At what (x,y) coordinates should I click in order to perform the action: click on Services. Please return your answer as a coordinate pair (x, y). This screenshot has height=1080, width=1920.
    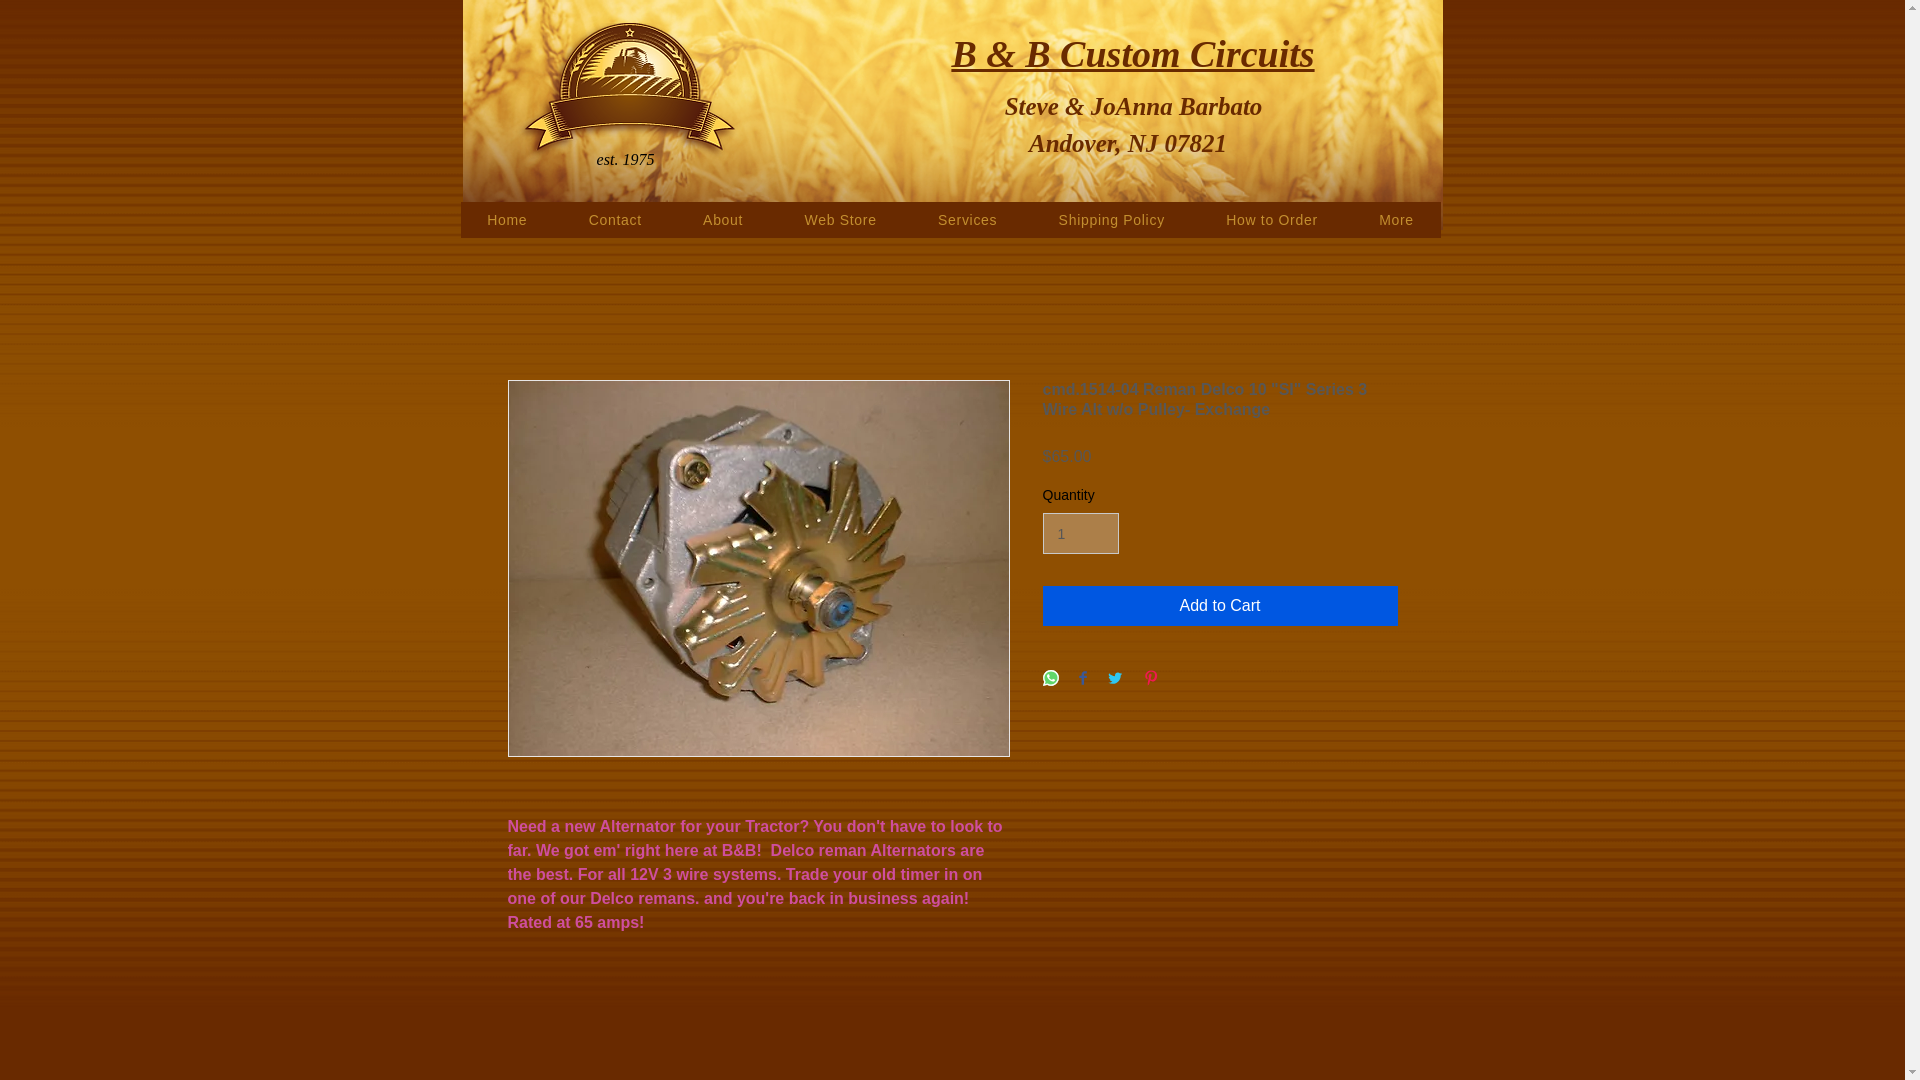
    Looking at the image, I should click on (966, 219).